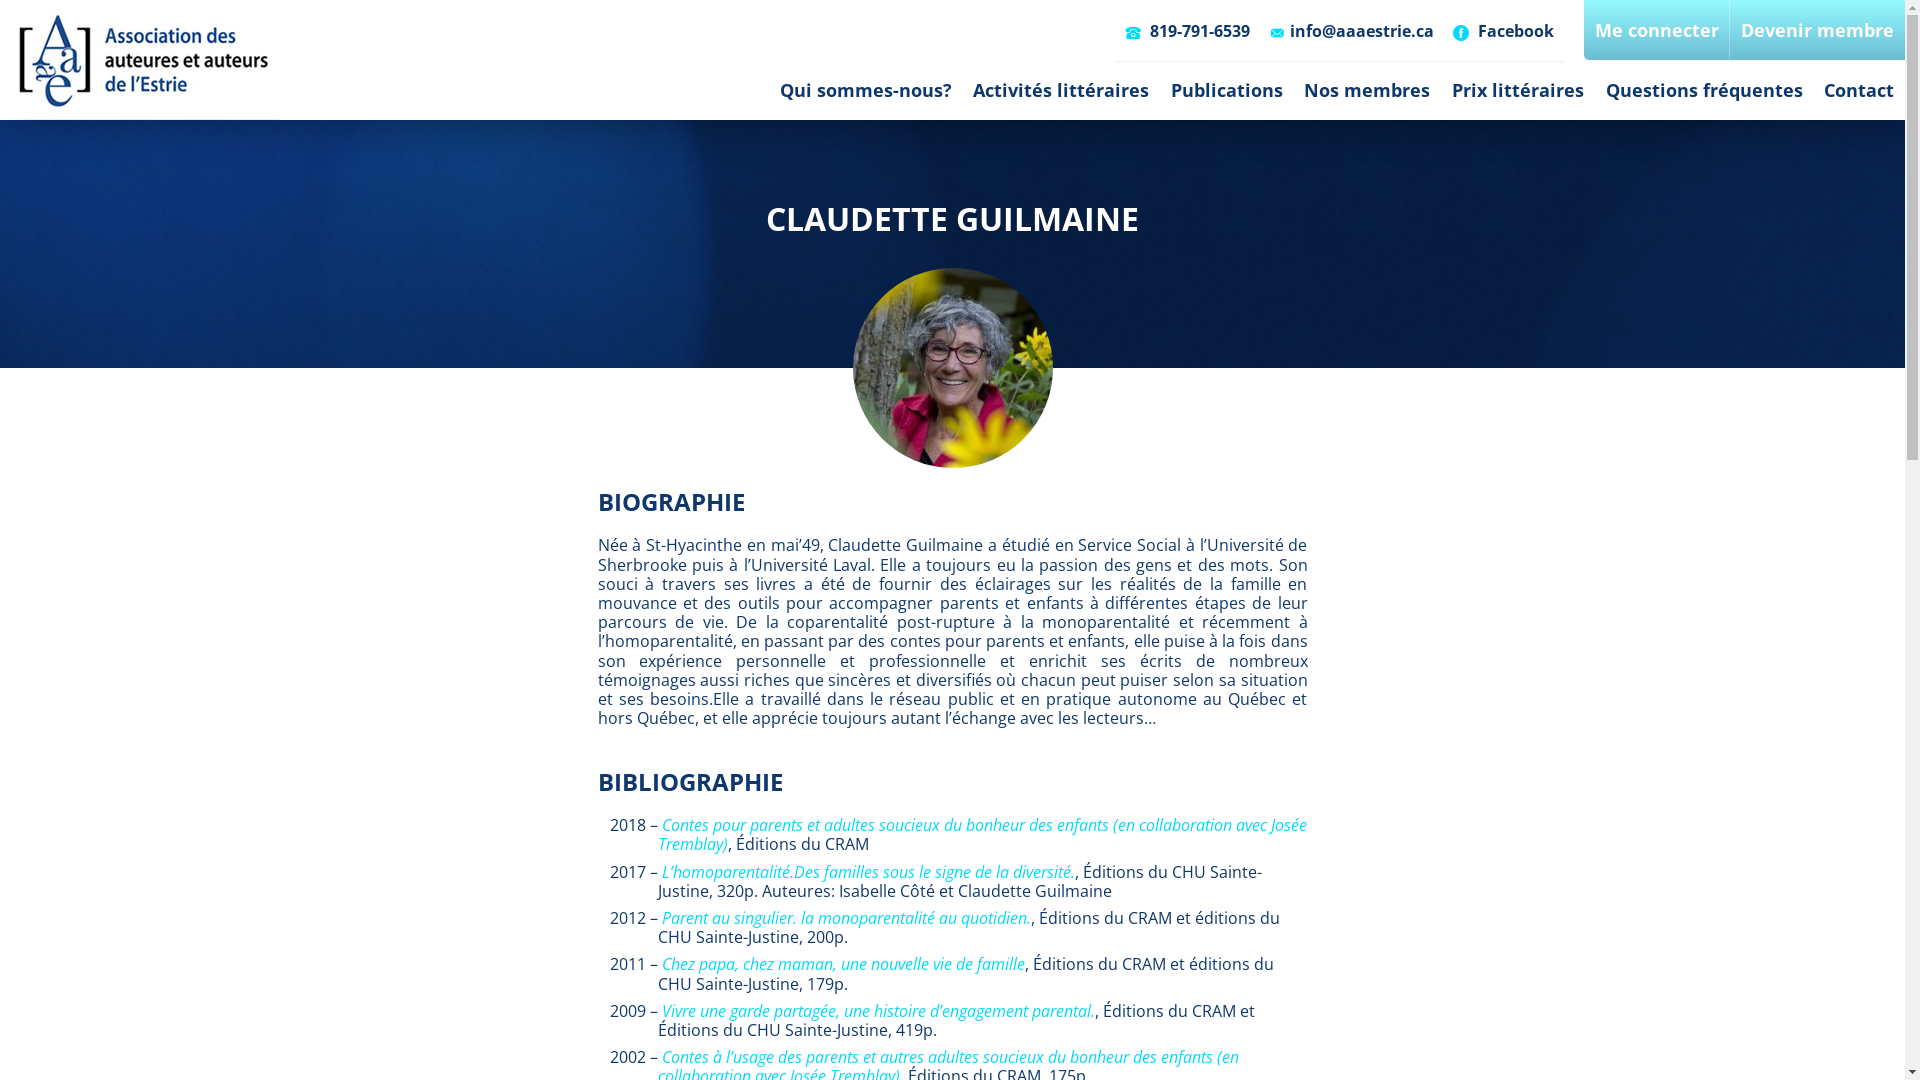 The width and height of the screenshot is (1920, 1080). I want to click on Chez papa, chez maman, une nouvelle vie de famille, so click(844, 964).